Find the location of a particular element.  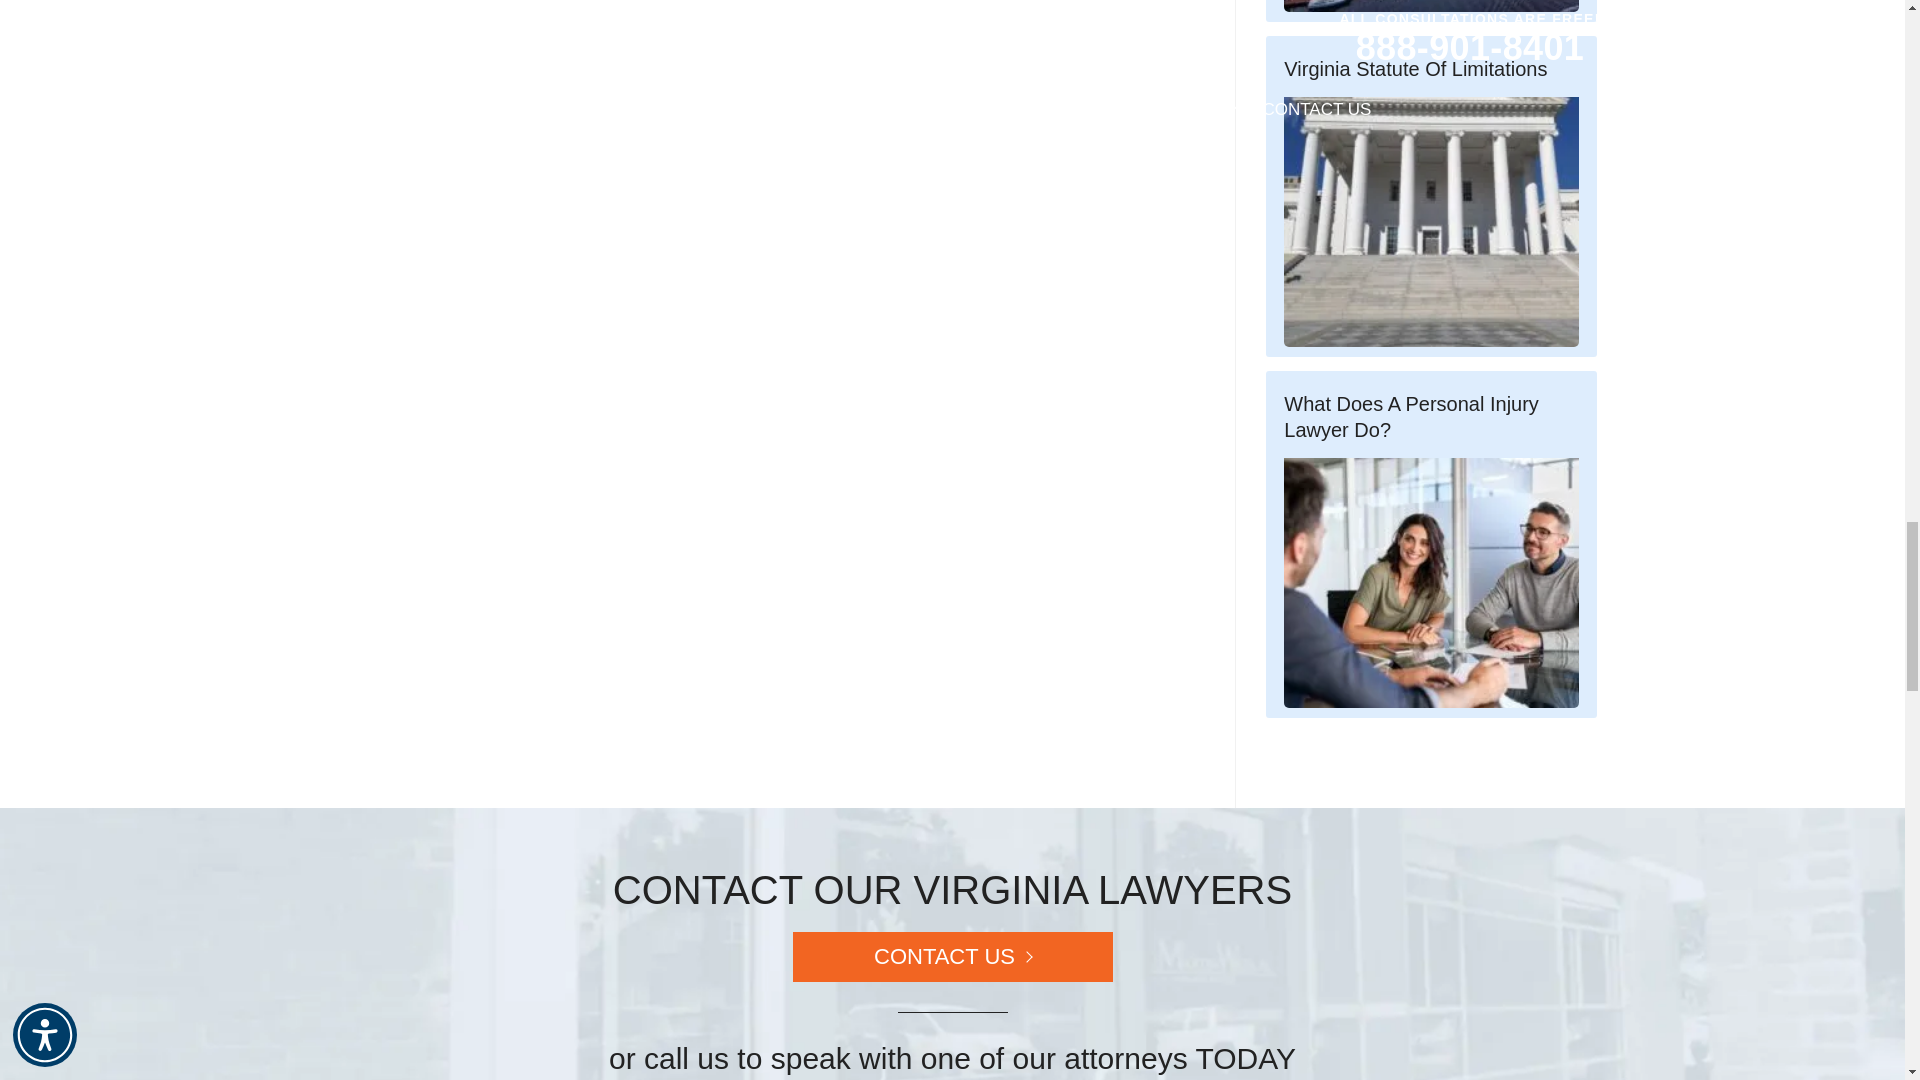

What does a Personal Injury Lawyer Do? is located at coordinates (1431, 544).